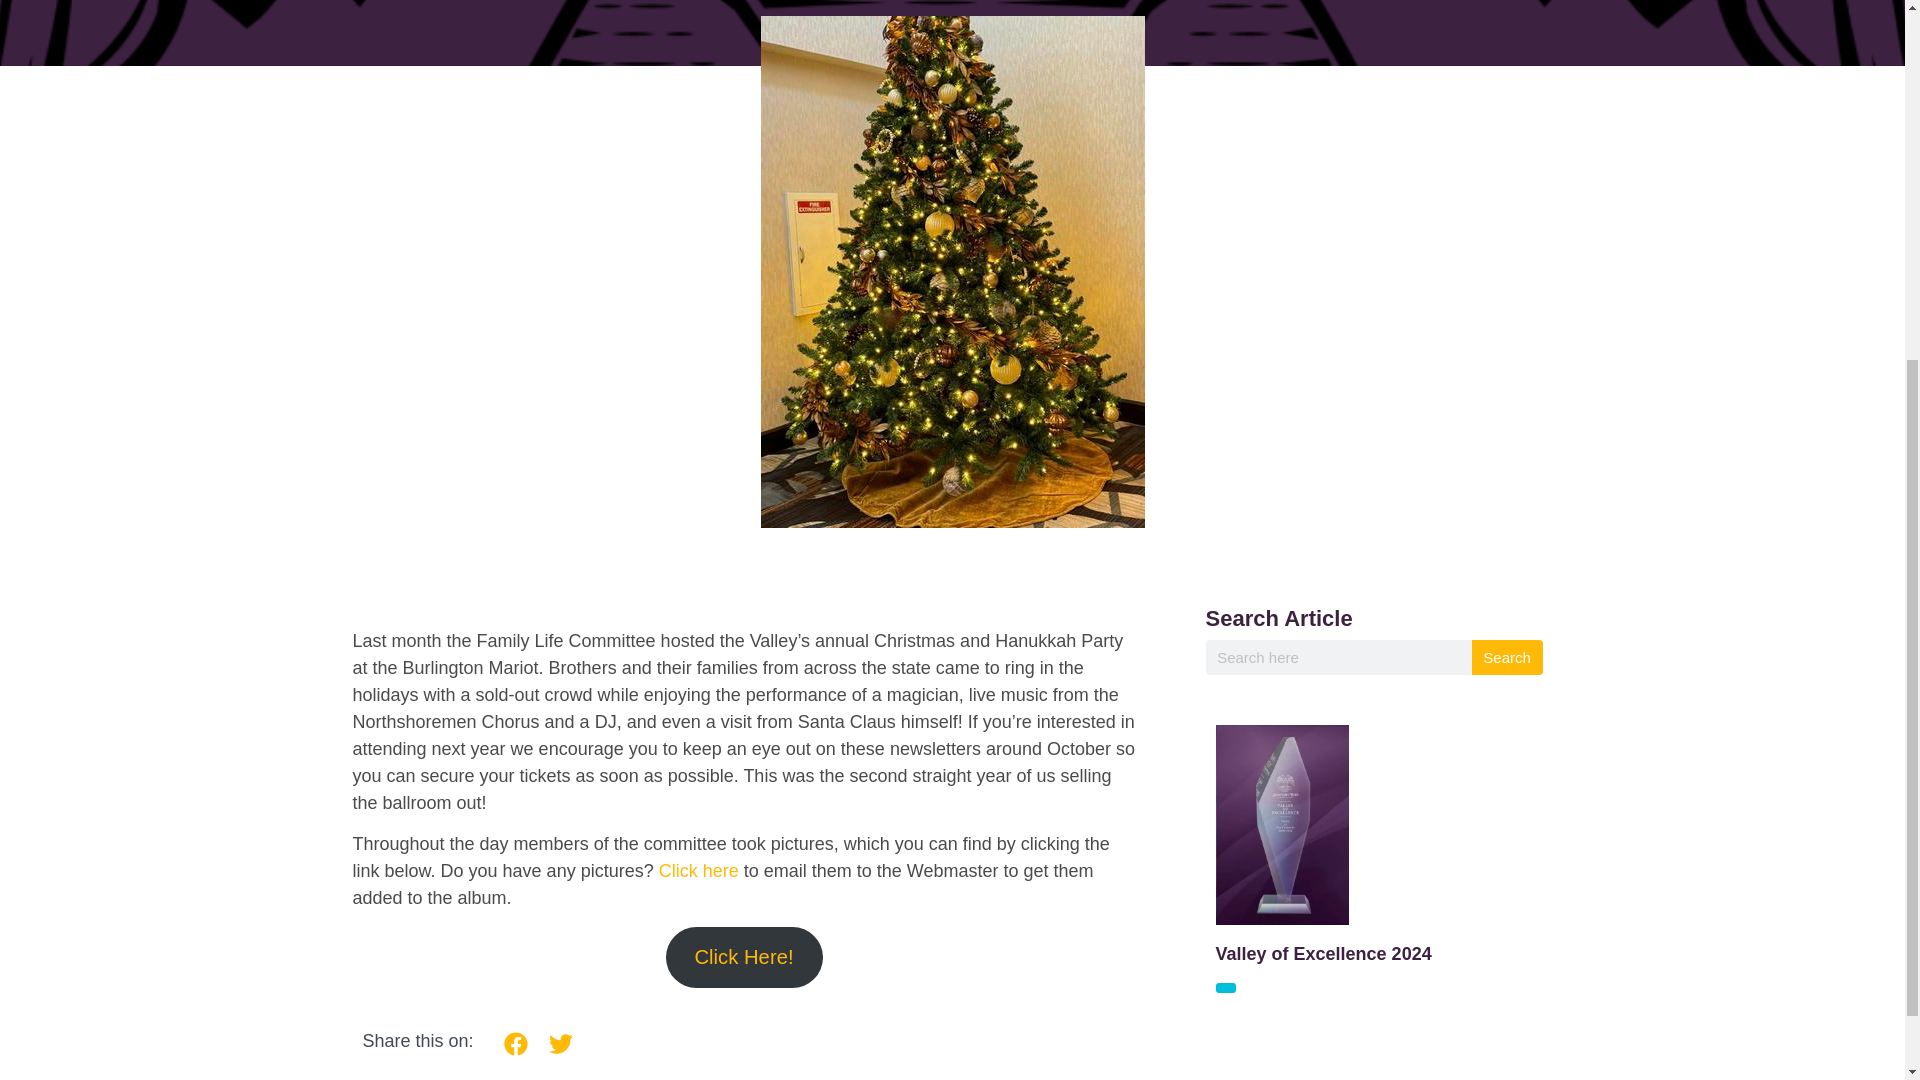 The image size is (1920, 1080). I want to click on Click Here!, so click(744, 957).